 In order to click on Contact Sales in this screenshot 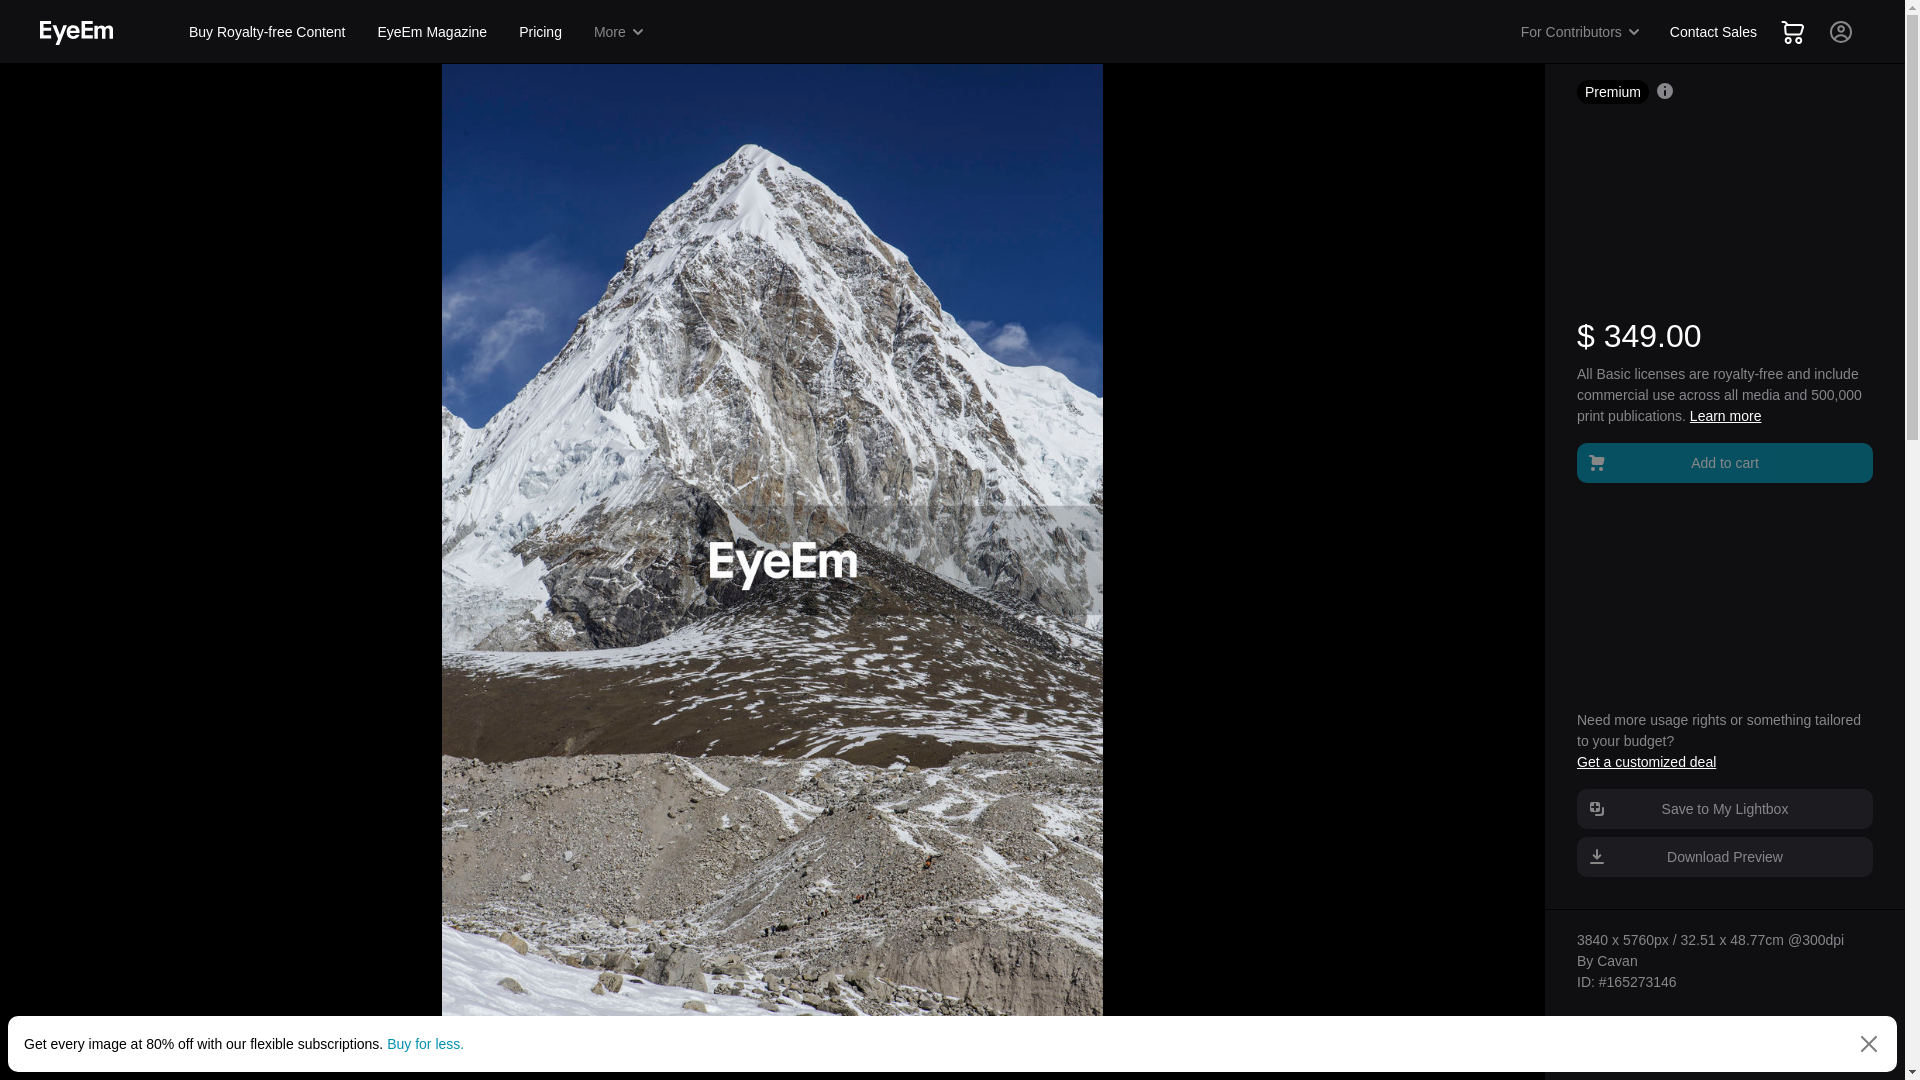, I will do `click(1713, 31)`.